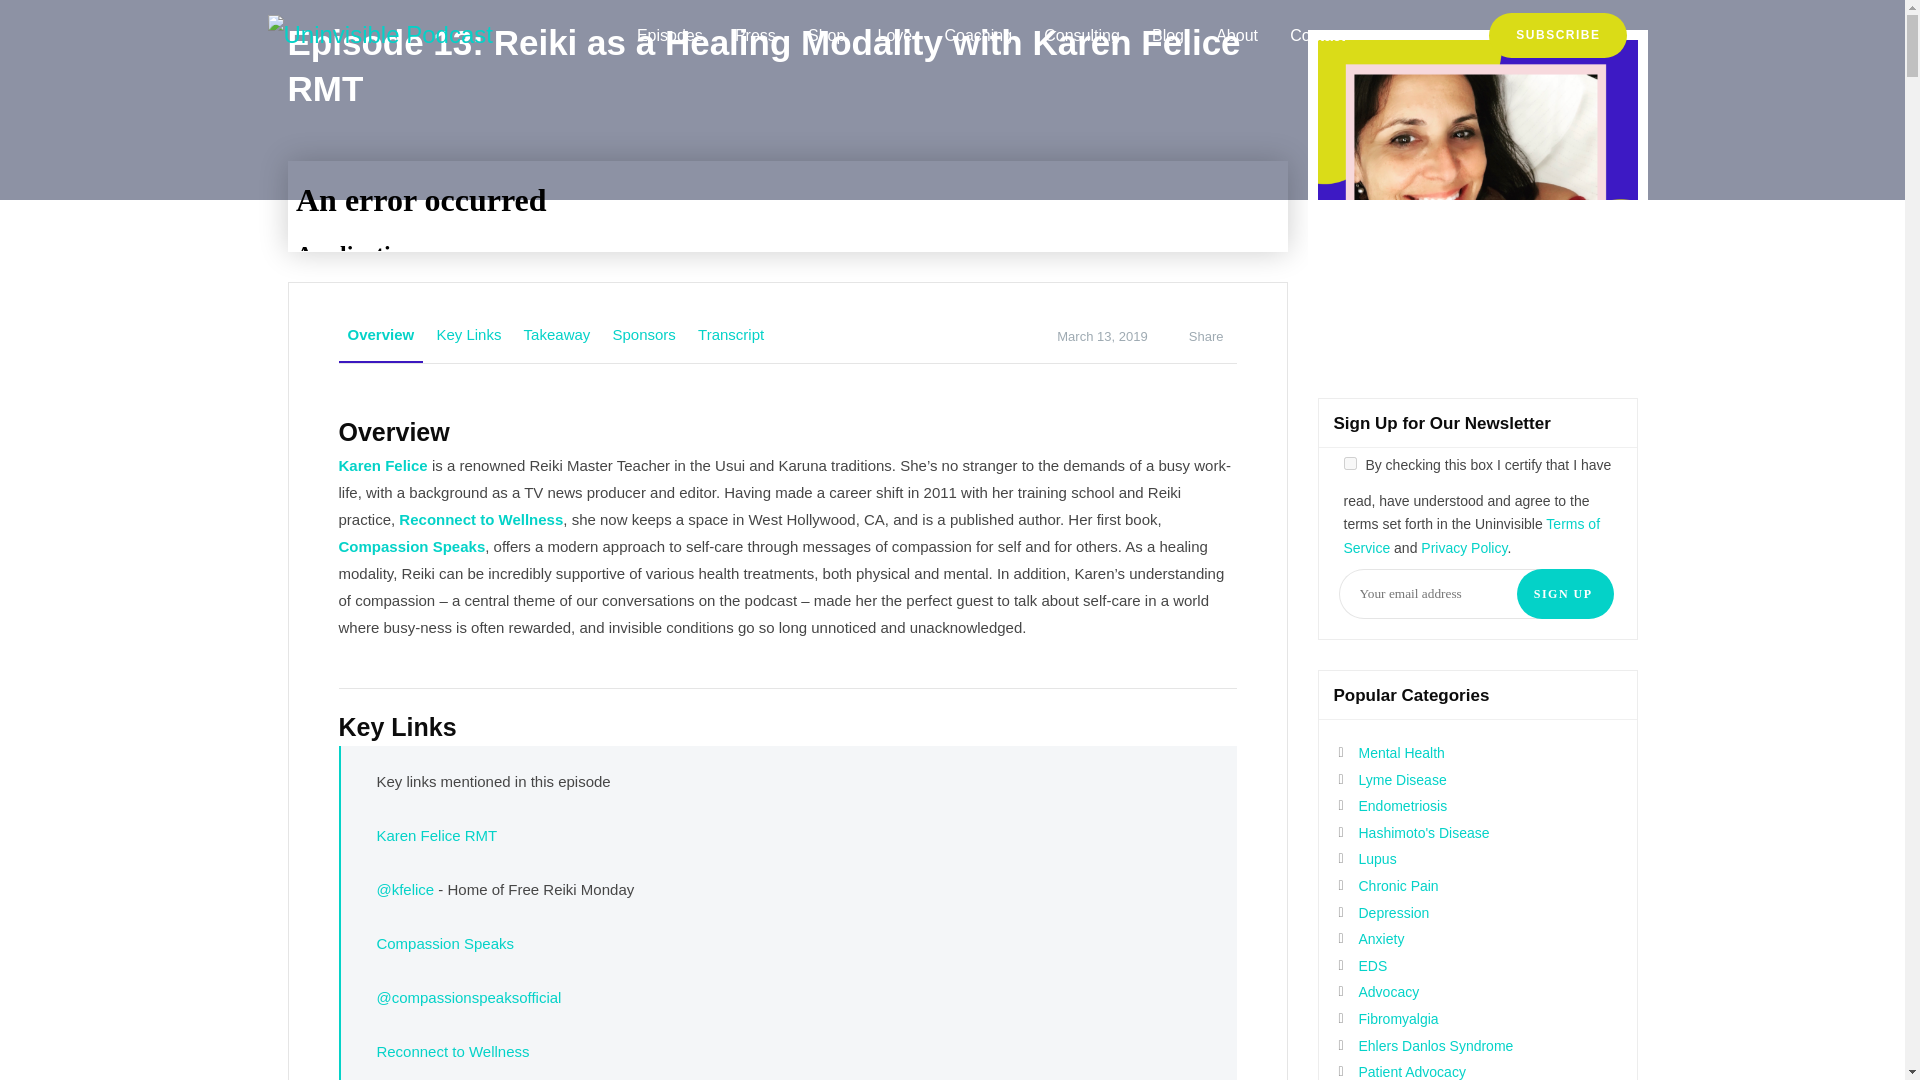 The height and width of the screenshot is (1080, 1920). Describe the element at coordinates (468, 334) in the screenshot. I see `Key Links` at that location.